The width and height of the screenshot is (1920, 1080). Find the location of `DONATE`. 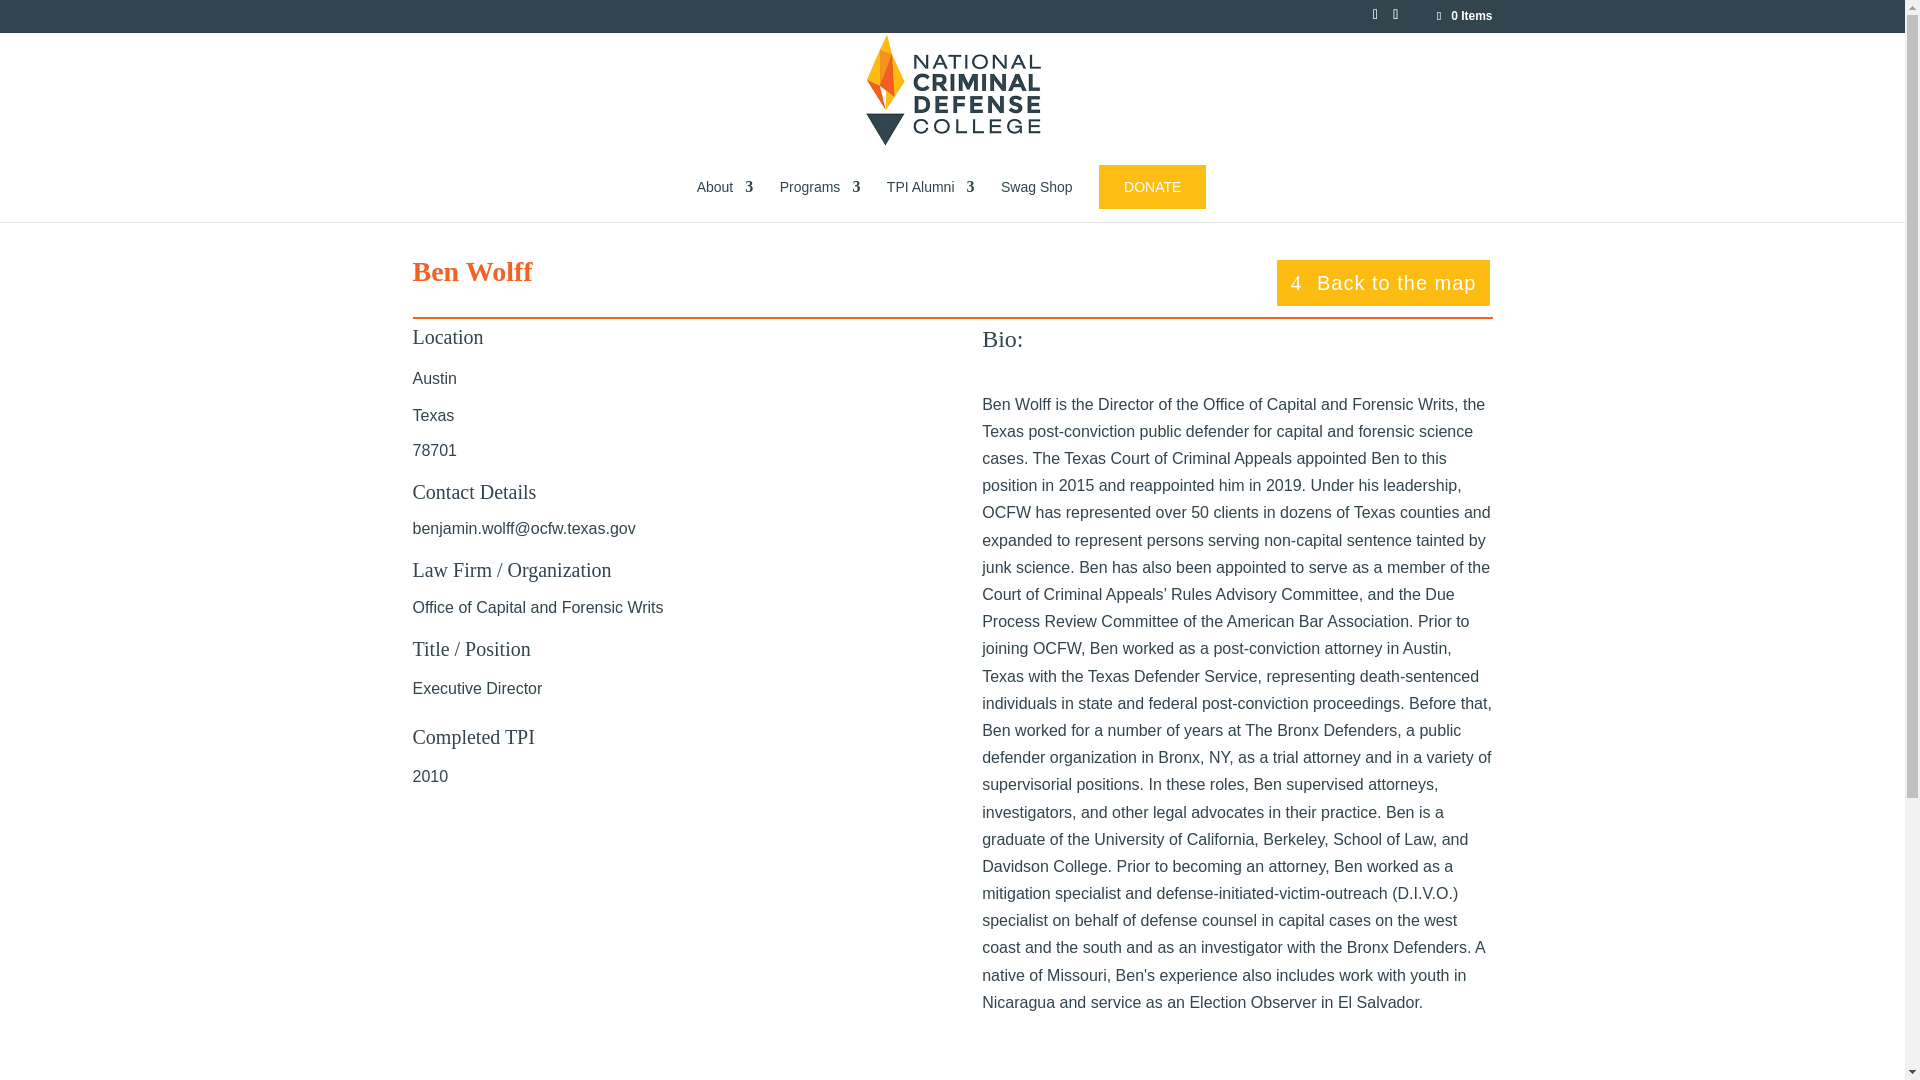

DONATE is located at coordinates (1152, 187).